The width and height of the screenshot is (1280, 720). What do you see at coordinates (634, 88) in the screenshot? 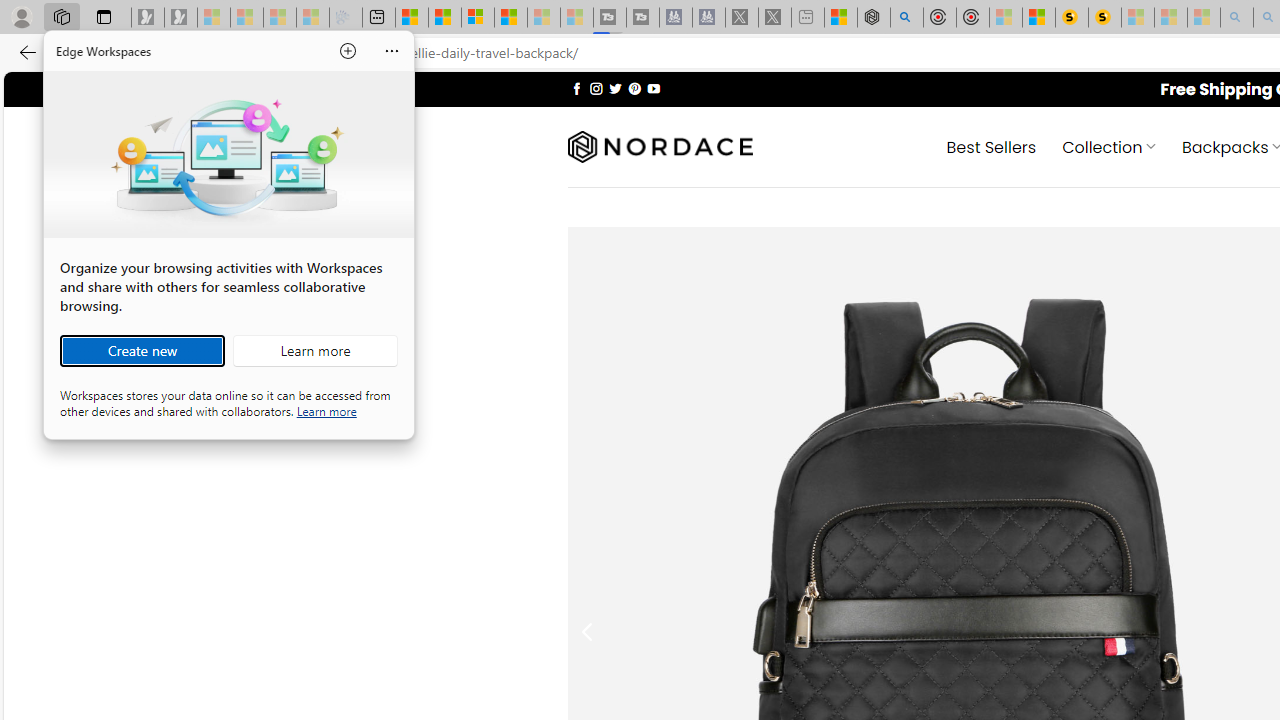
I see `Follow on Pinterest` at bounding box center [634, 88].